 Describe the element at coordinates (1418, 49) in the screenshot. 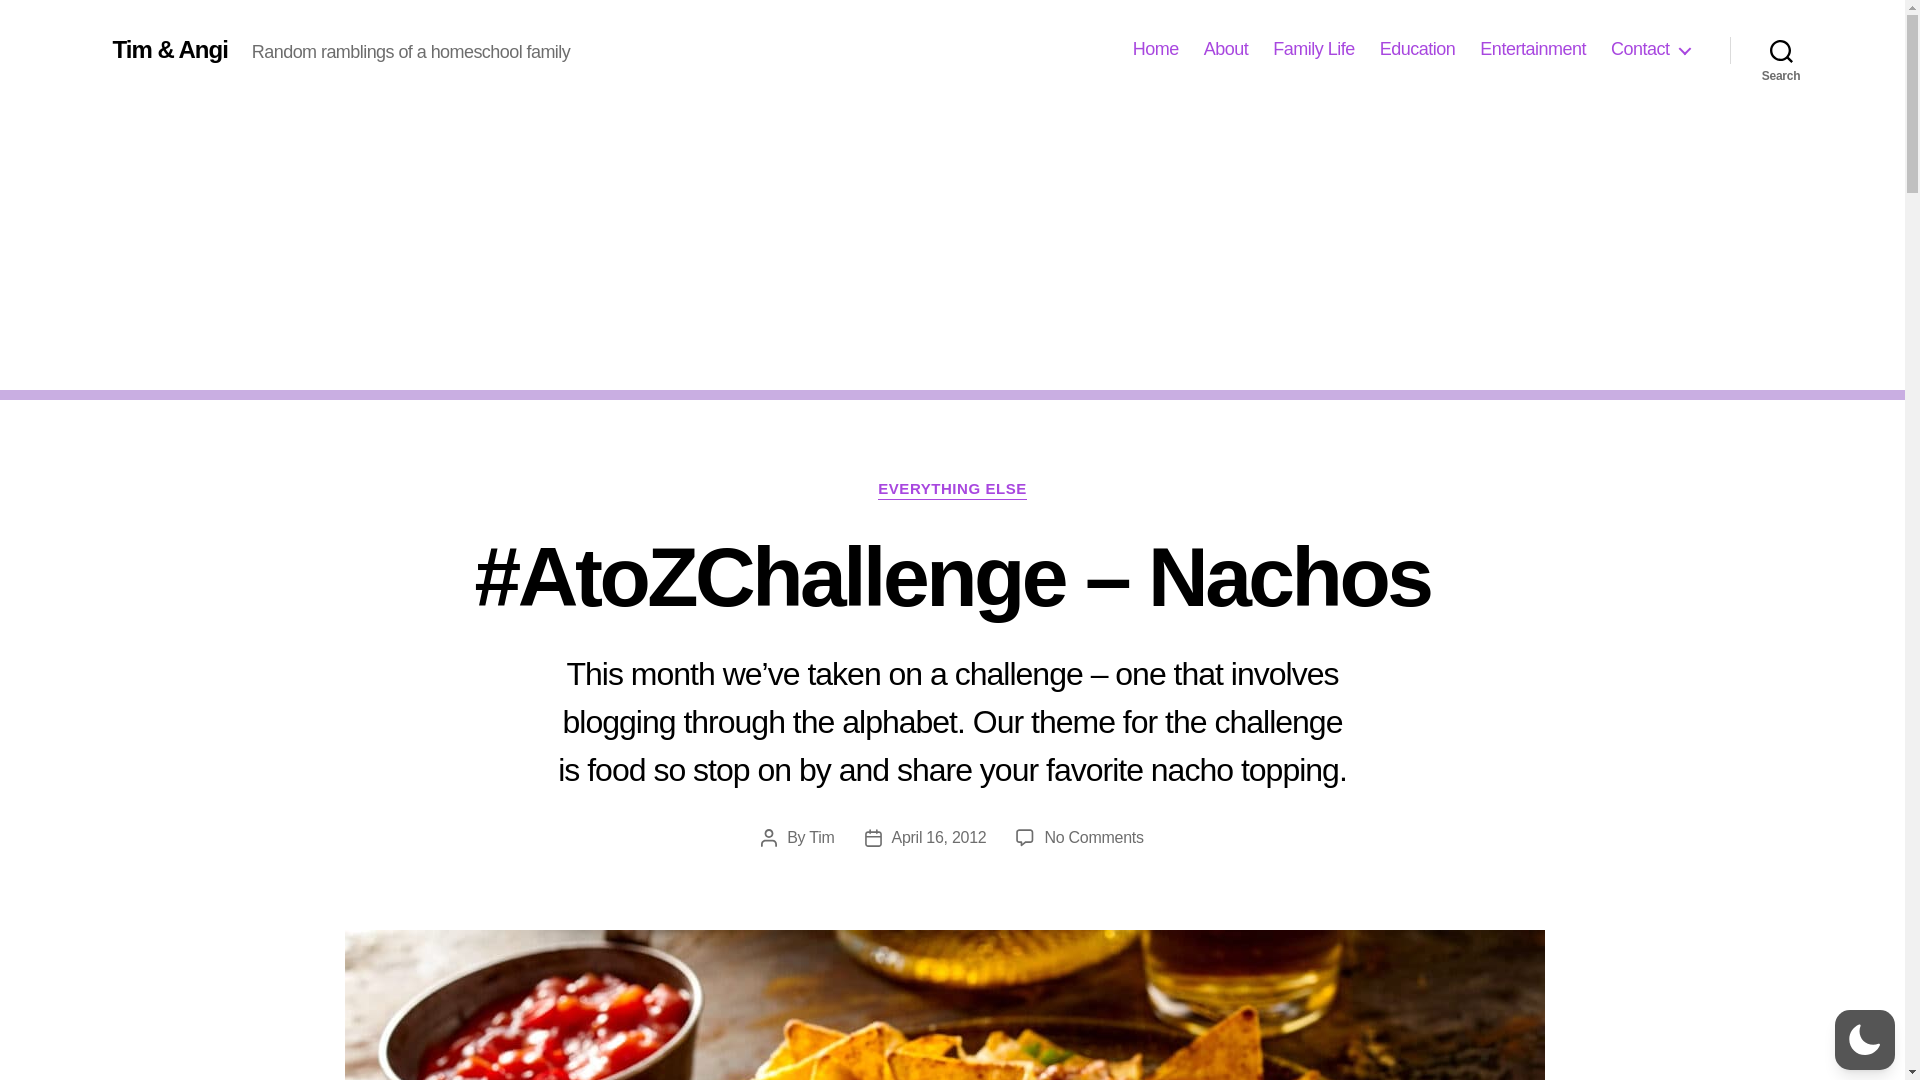

I see `Education` at that location.